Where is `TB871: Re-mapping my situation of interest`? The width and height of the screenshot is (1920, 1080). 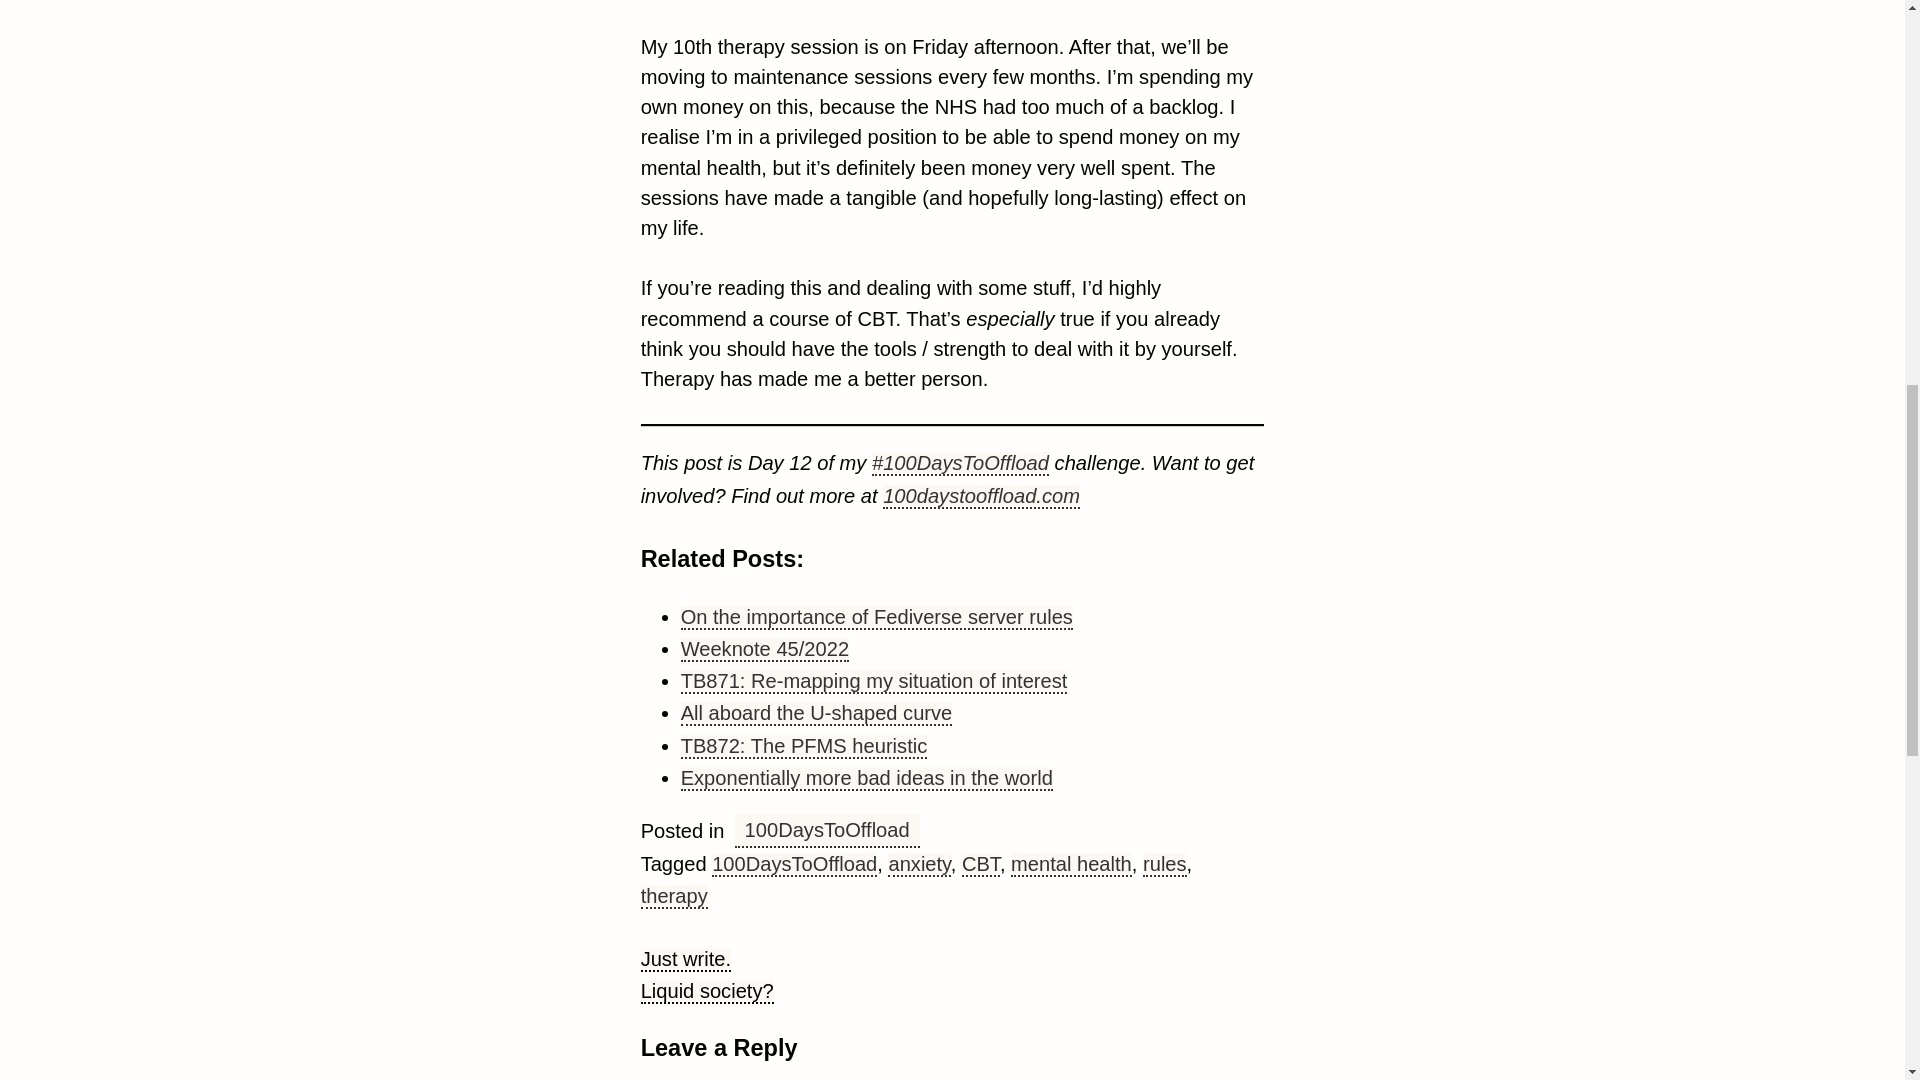 TB871: Re-mapping my situation of interest is located at coordinates (874, 682).